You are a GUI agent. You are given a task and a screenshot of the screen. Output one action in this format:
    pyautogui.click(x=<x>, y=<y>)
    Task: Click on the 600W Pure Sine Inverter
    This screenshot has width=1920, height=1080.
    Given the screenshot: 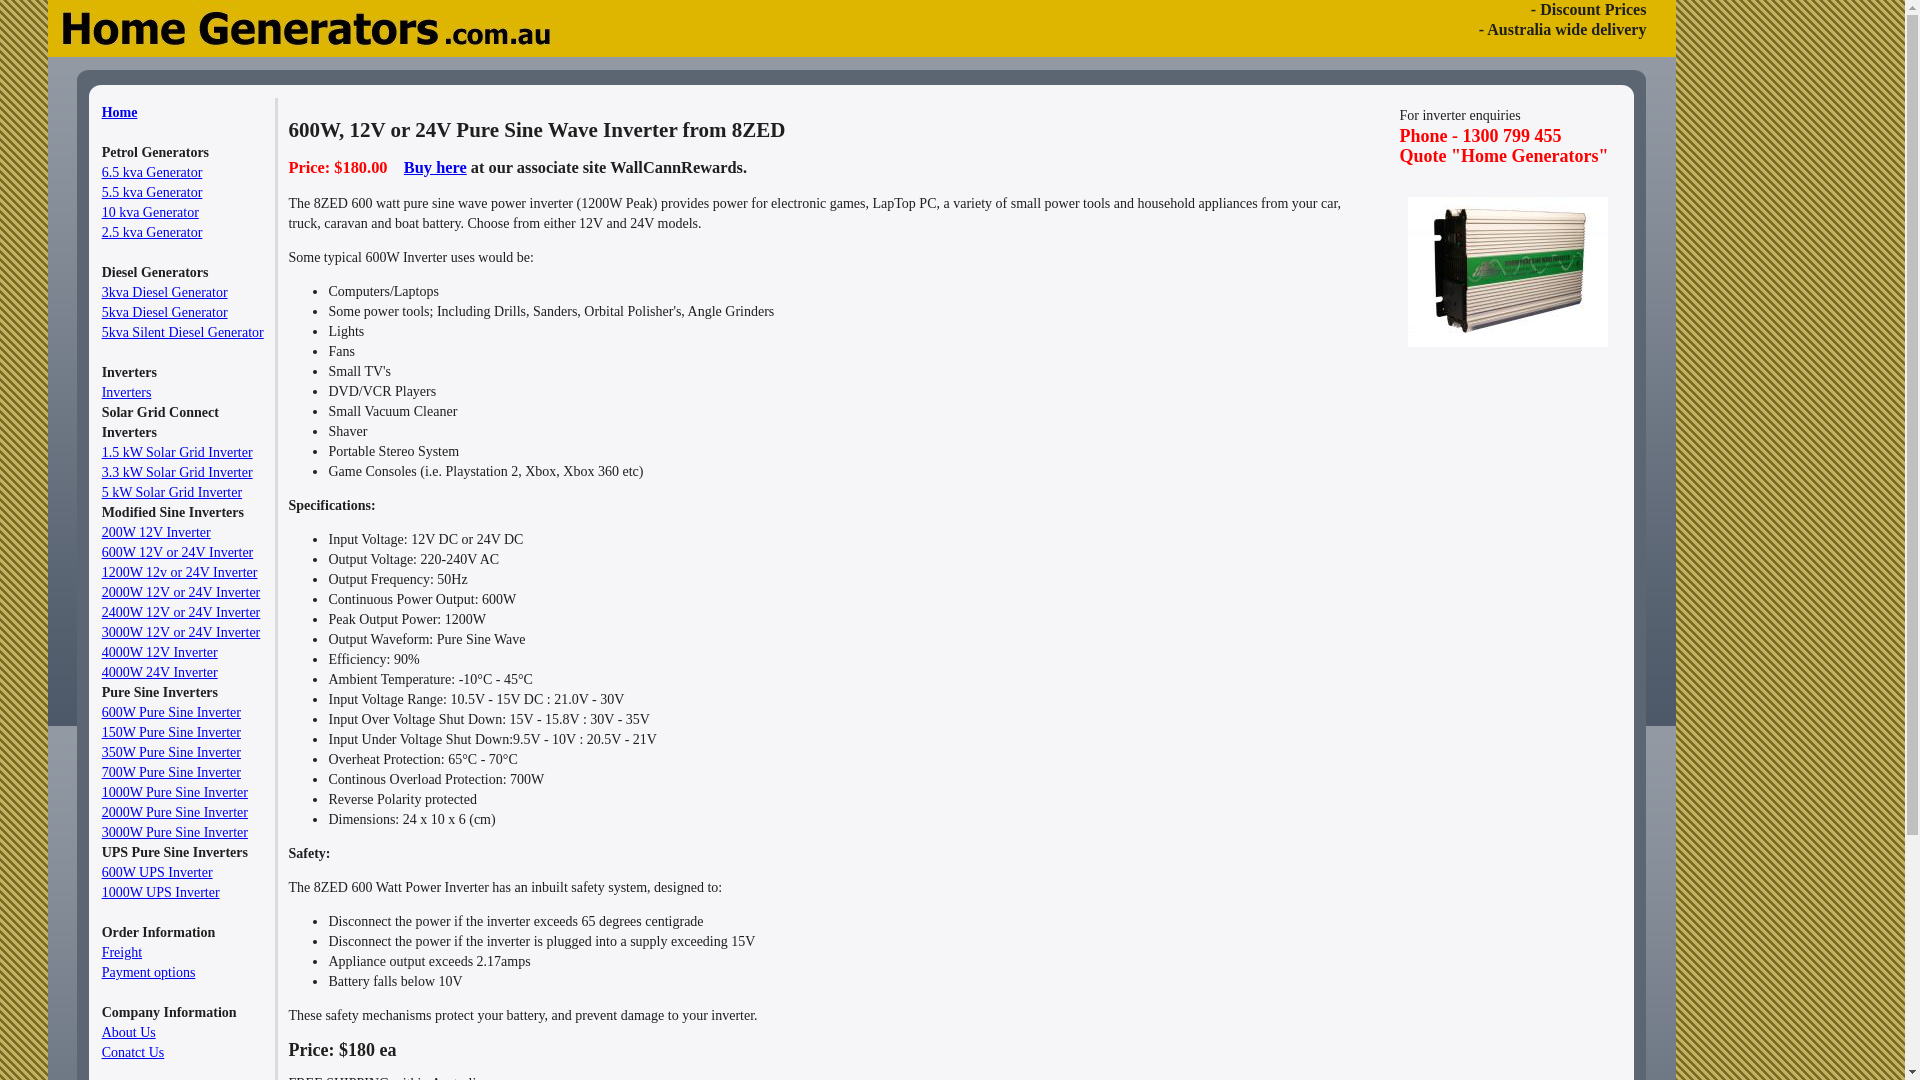 What is the action you would take?
    pyautogui.click(x=172, y=712)
    